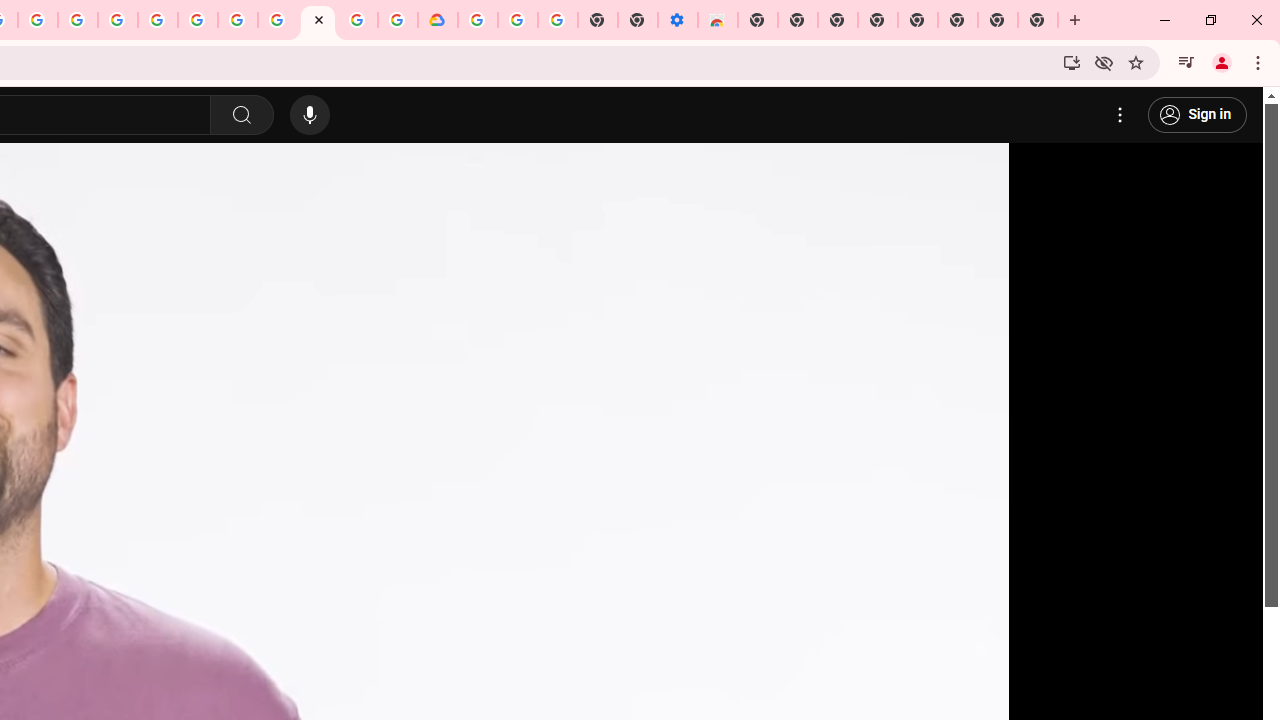  I want to click on Sign in - Google Accounts, so click(158, 20).